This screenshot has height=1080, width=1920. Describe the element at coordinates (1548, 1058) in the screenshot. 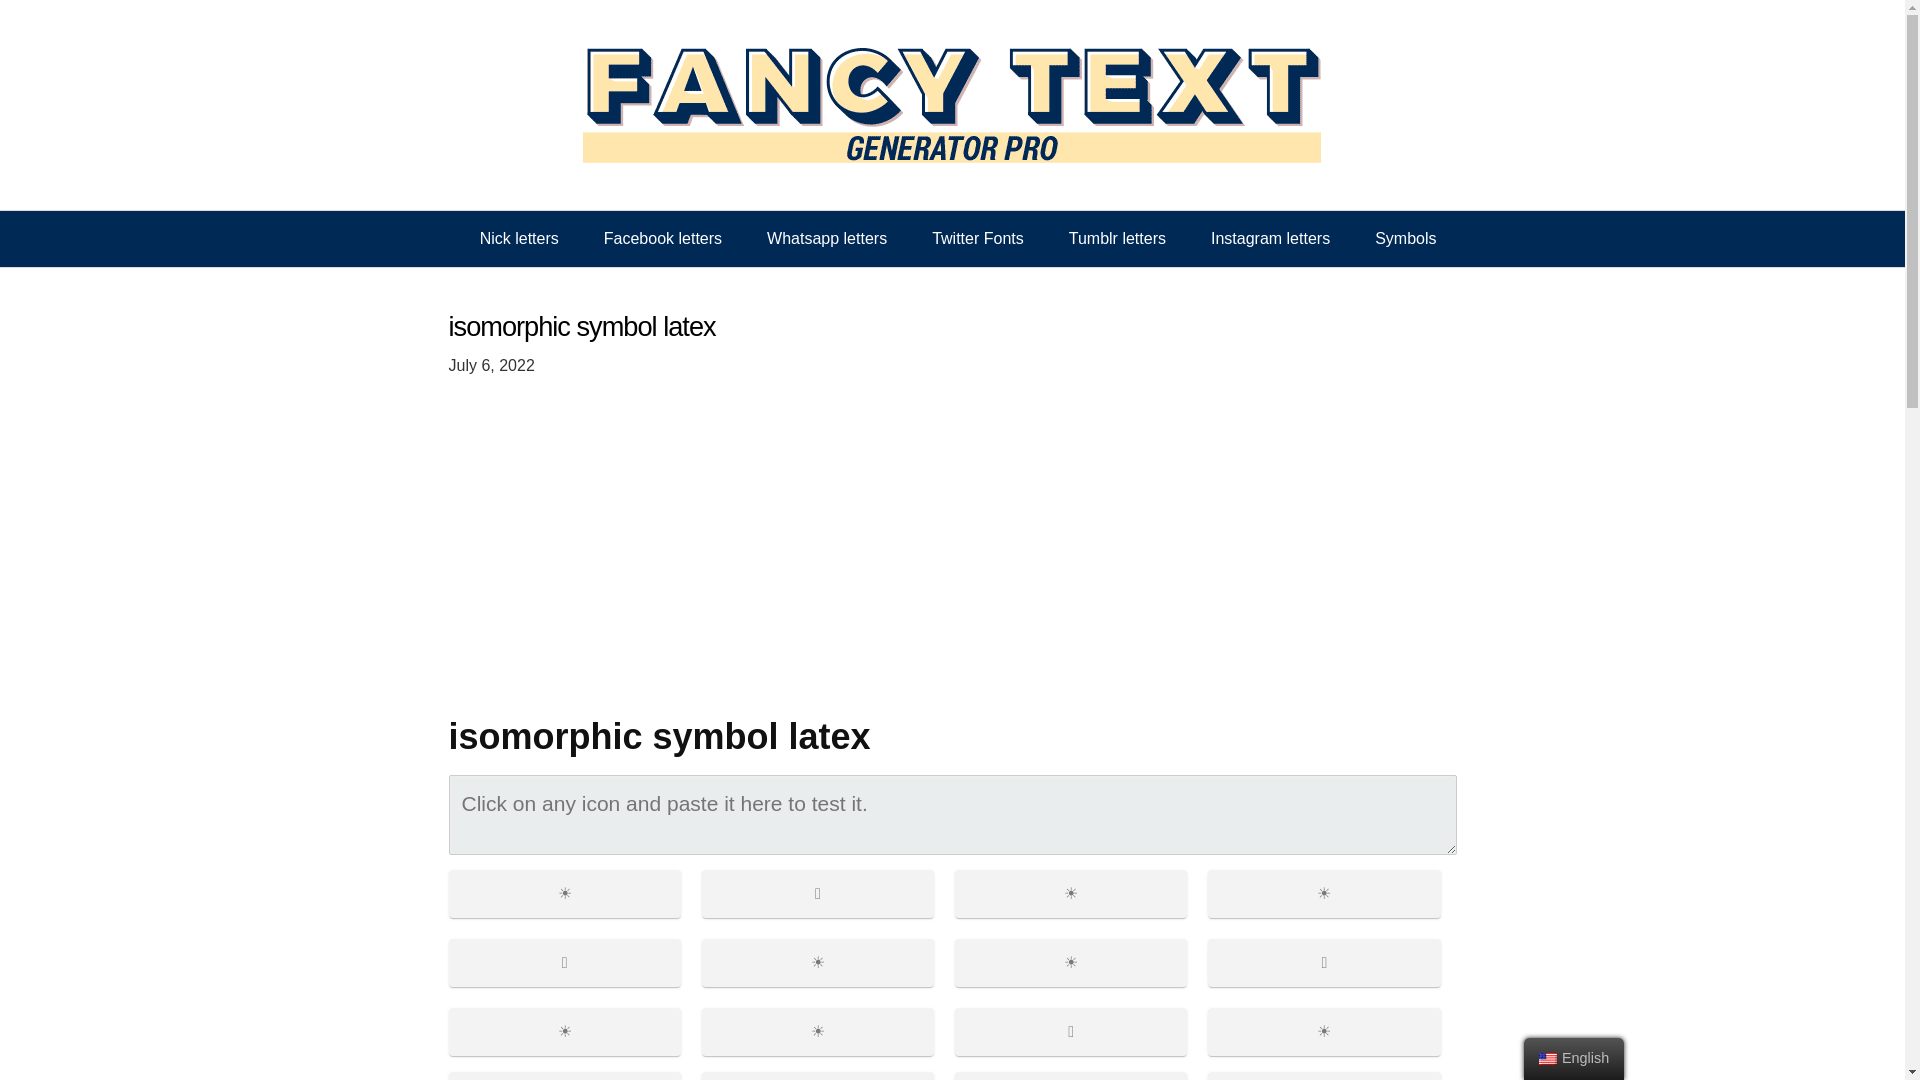

I see `English` at that location.